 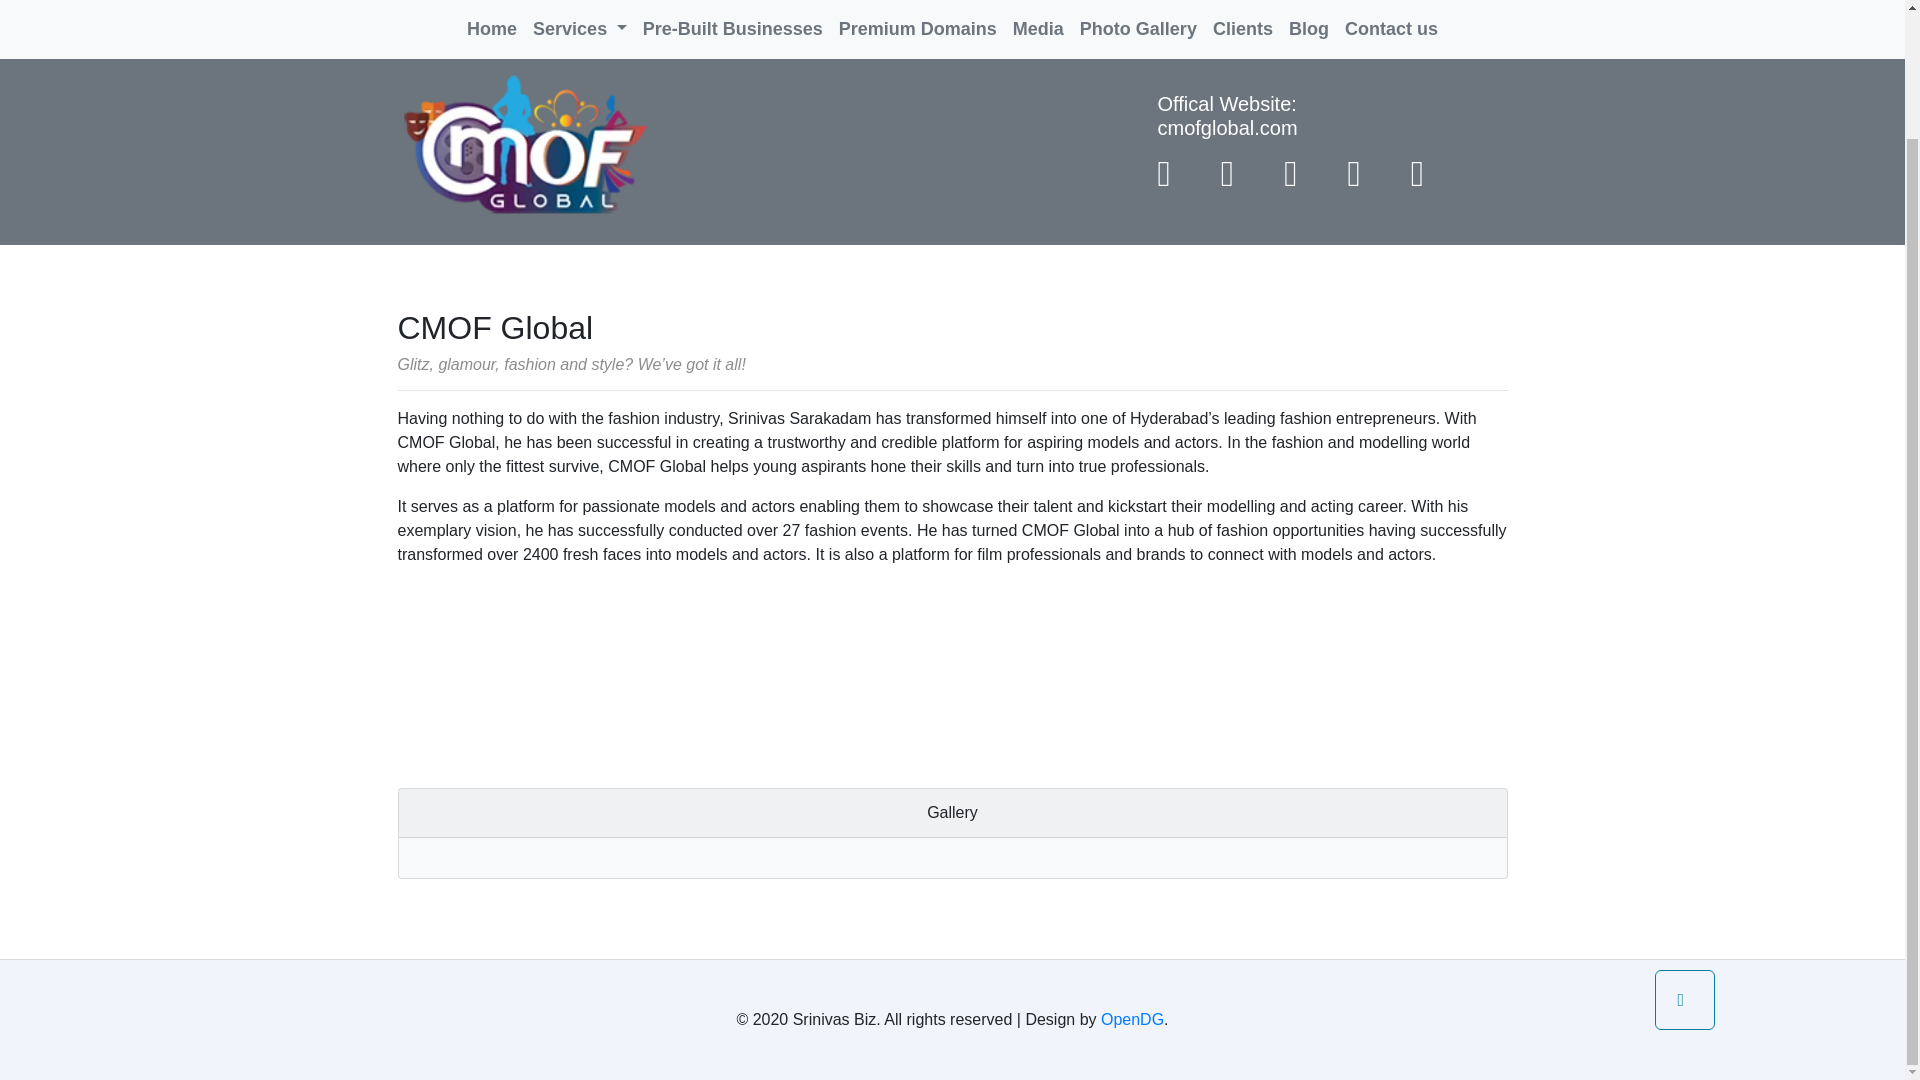 I want to click on Home, so click(x=491, y=18).